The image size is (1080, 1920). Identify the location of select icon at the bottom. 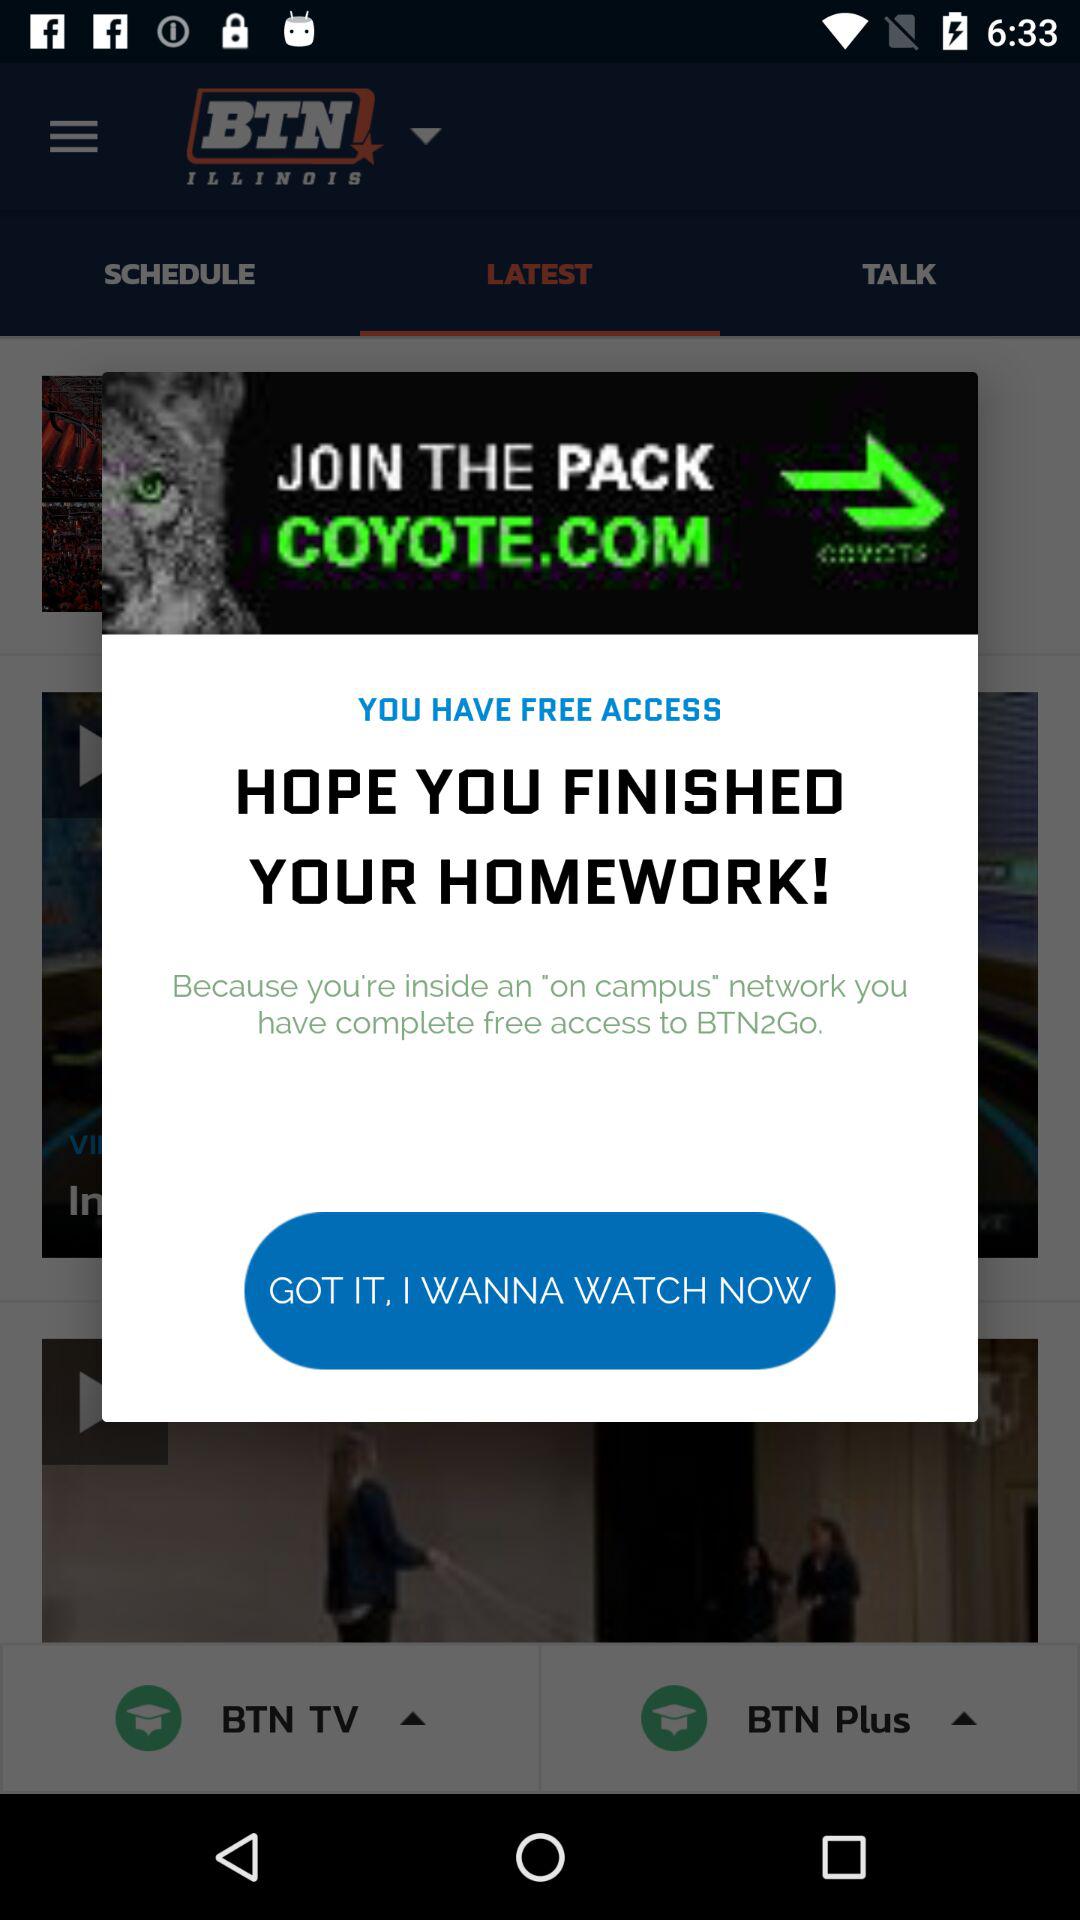
(540, 1290).